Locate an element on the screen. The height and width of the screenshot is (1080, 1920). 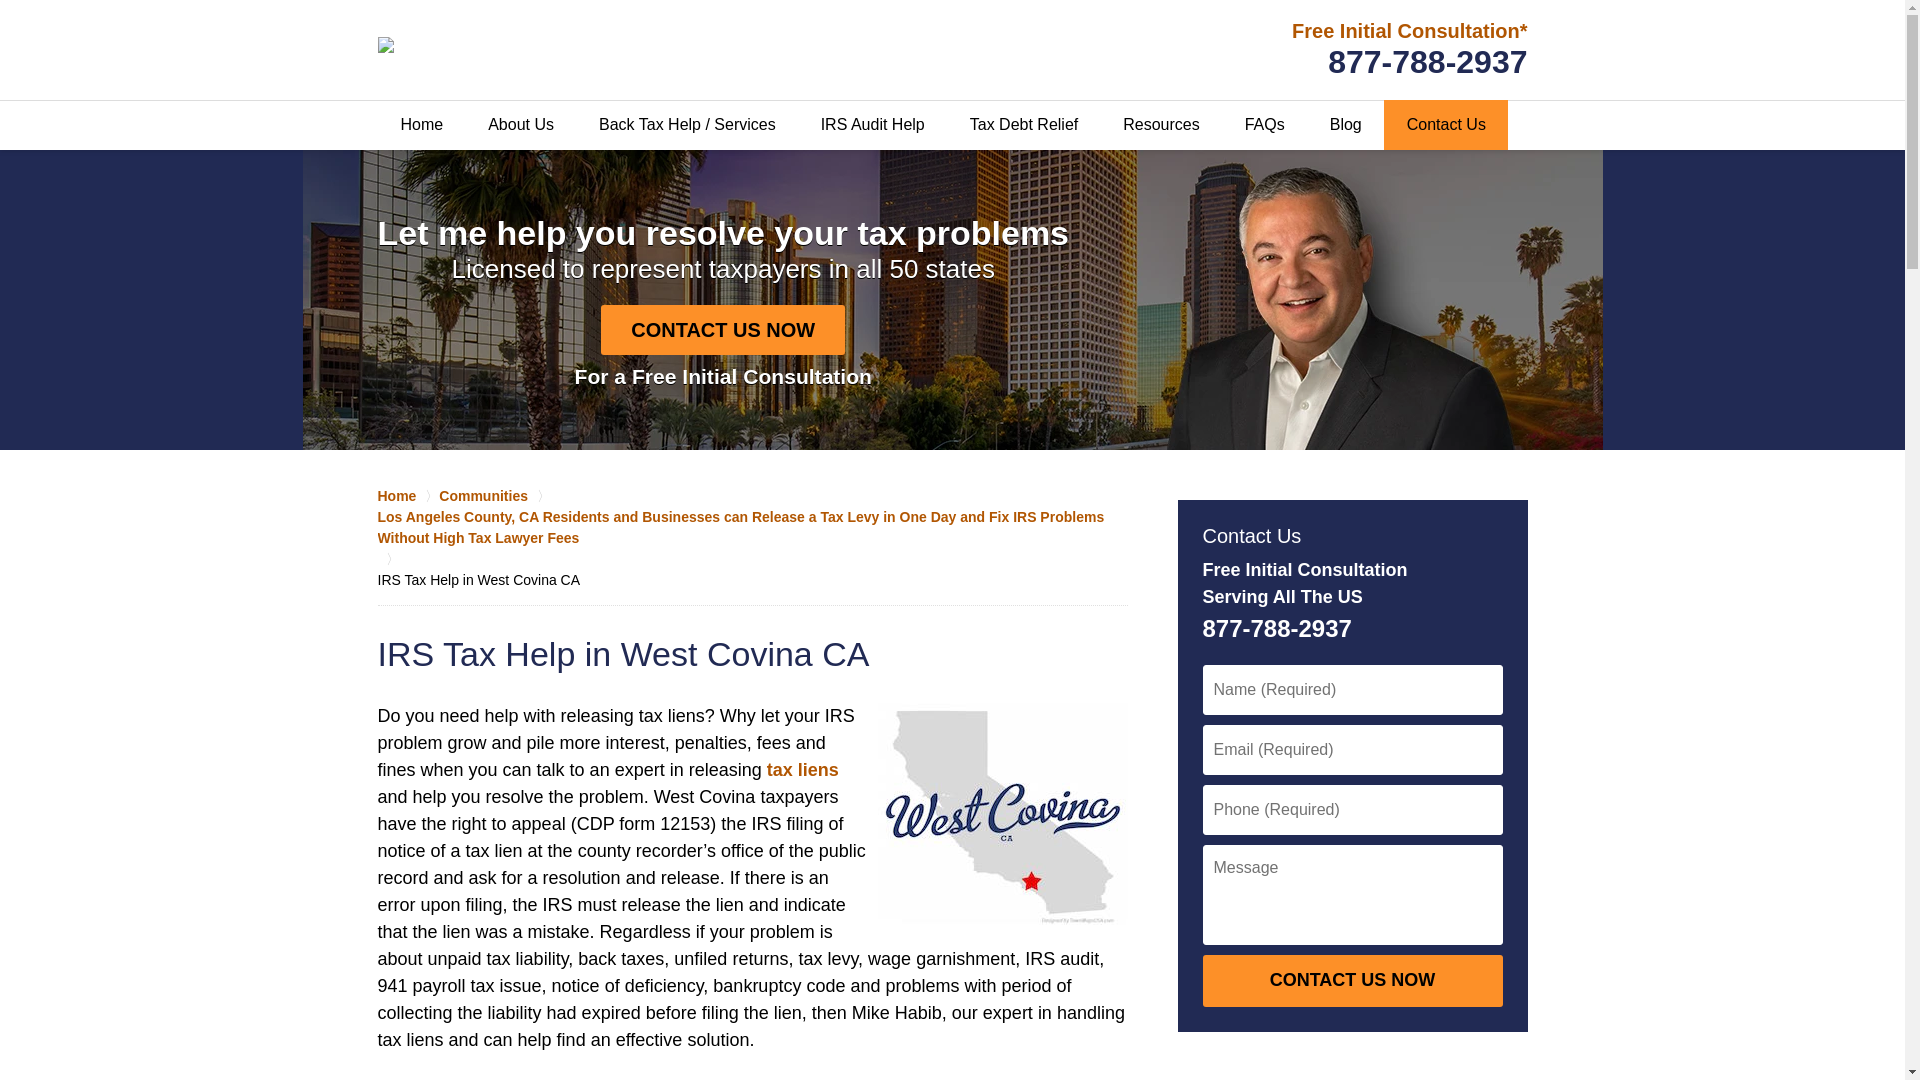
About Us is located at coordinates (520, 125).